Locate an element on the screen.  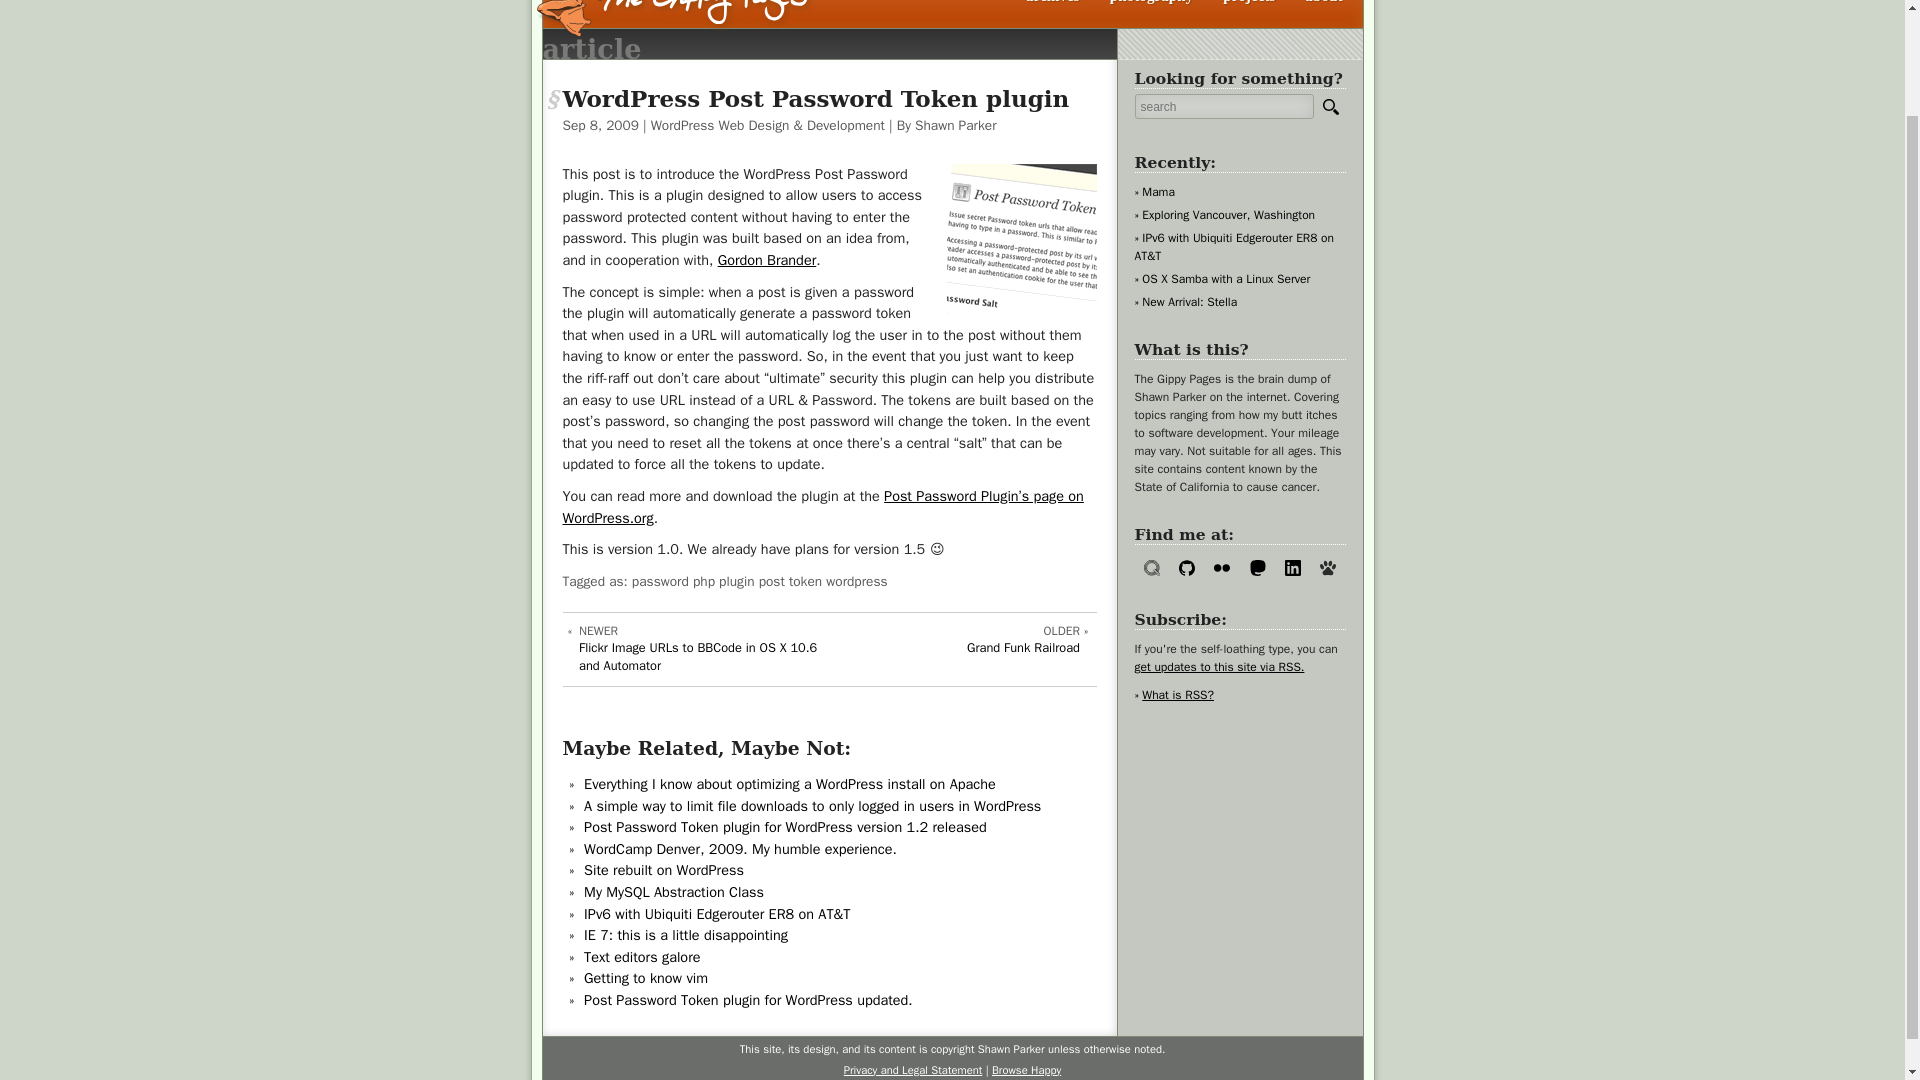
Mama is located at coordinates (642, 956).